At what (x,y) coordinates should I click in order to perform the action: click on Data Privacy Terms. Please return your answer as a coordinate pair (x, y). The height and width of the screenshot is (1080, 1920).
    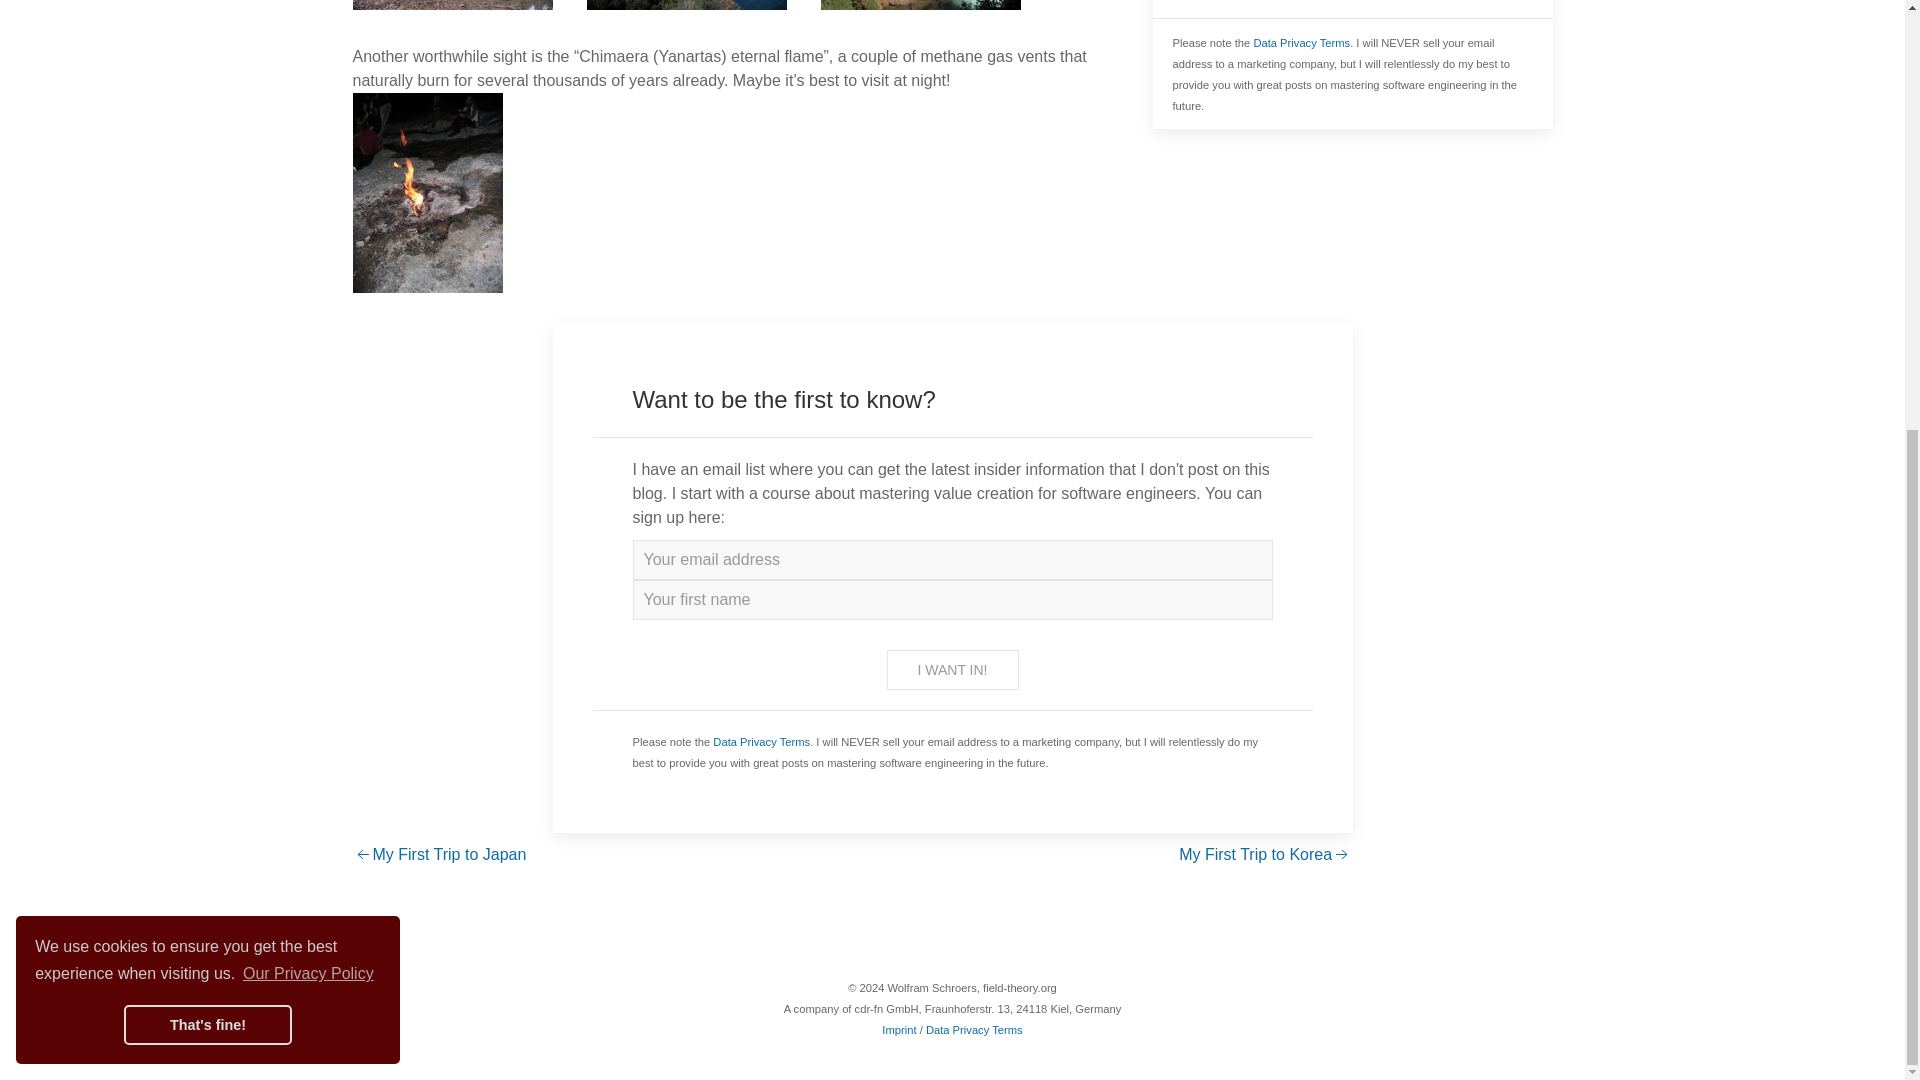
    Looking at the image, I should click on (974, 1029).